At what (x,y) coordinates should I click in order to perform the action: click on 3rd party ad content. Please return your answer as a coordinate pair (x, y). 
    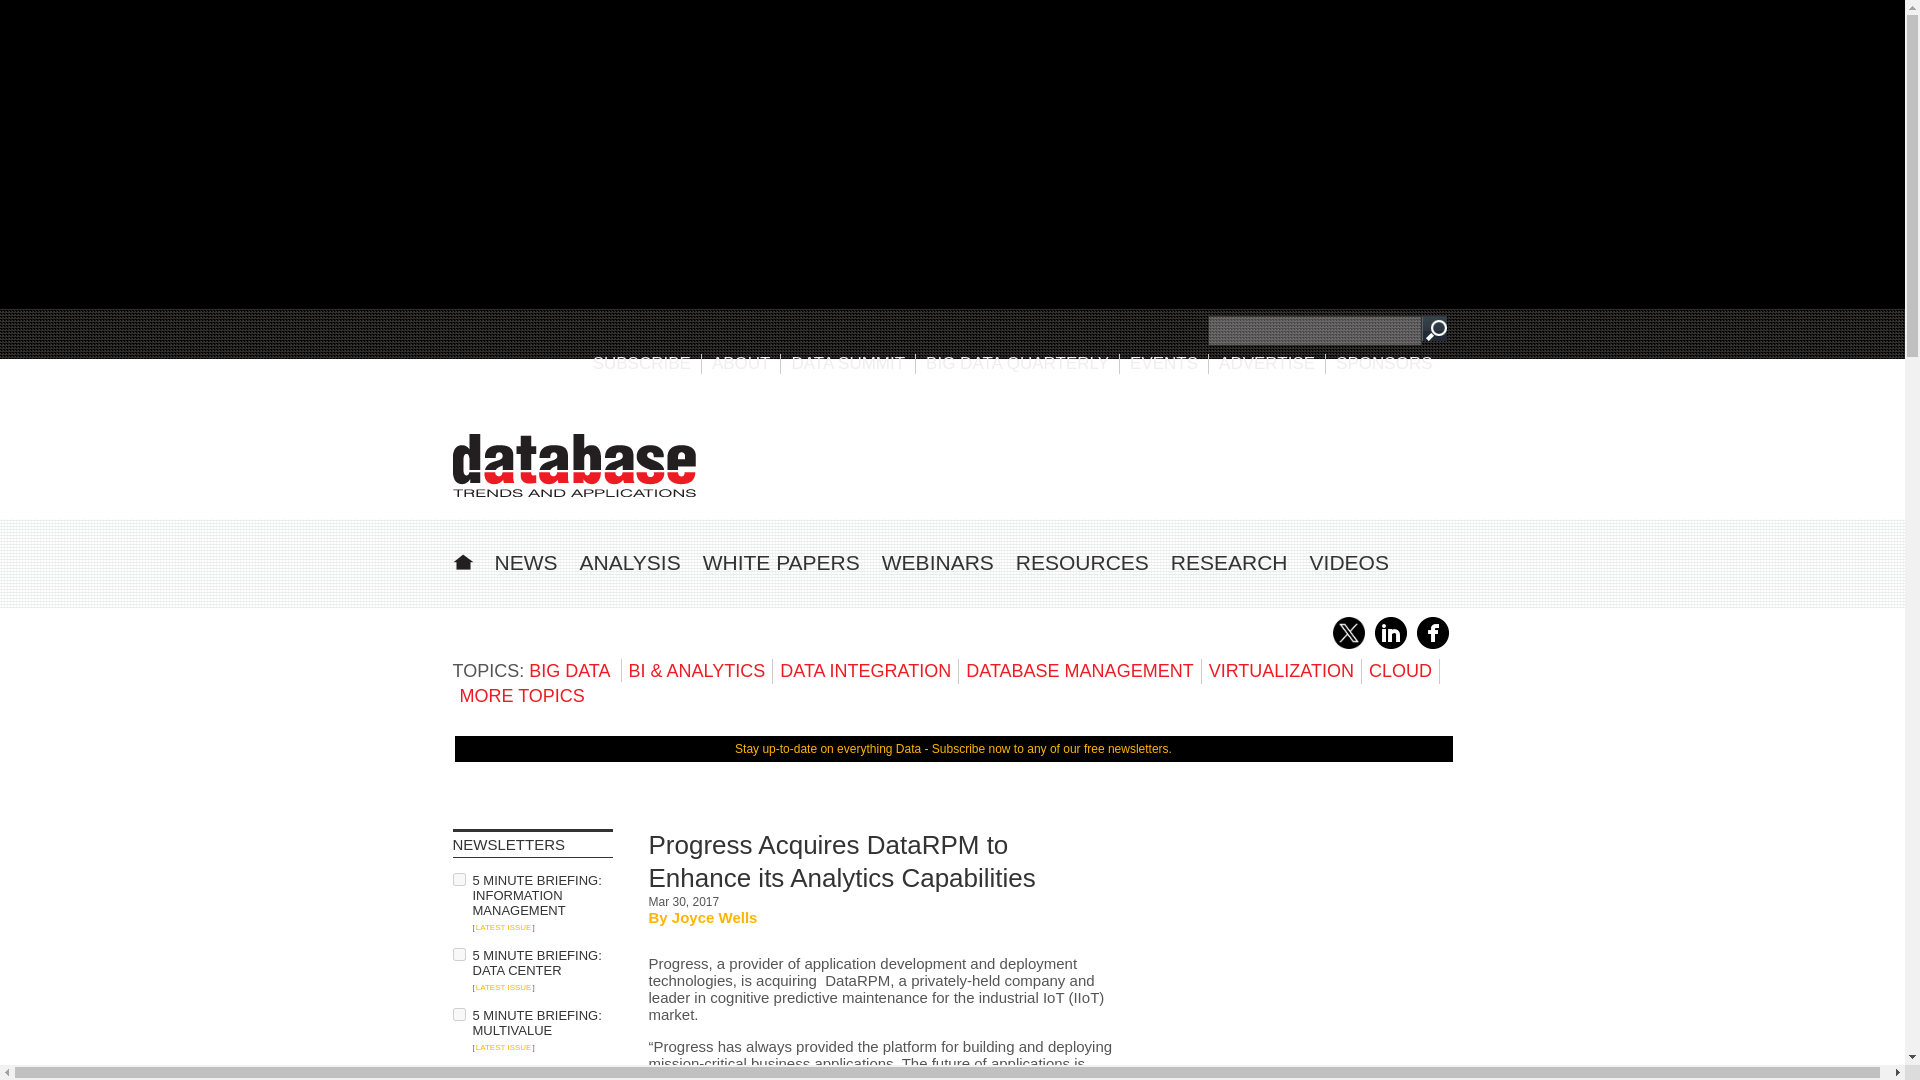
    Looking at the image, I should click on (1302, 954).